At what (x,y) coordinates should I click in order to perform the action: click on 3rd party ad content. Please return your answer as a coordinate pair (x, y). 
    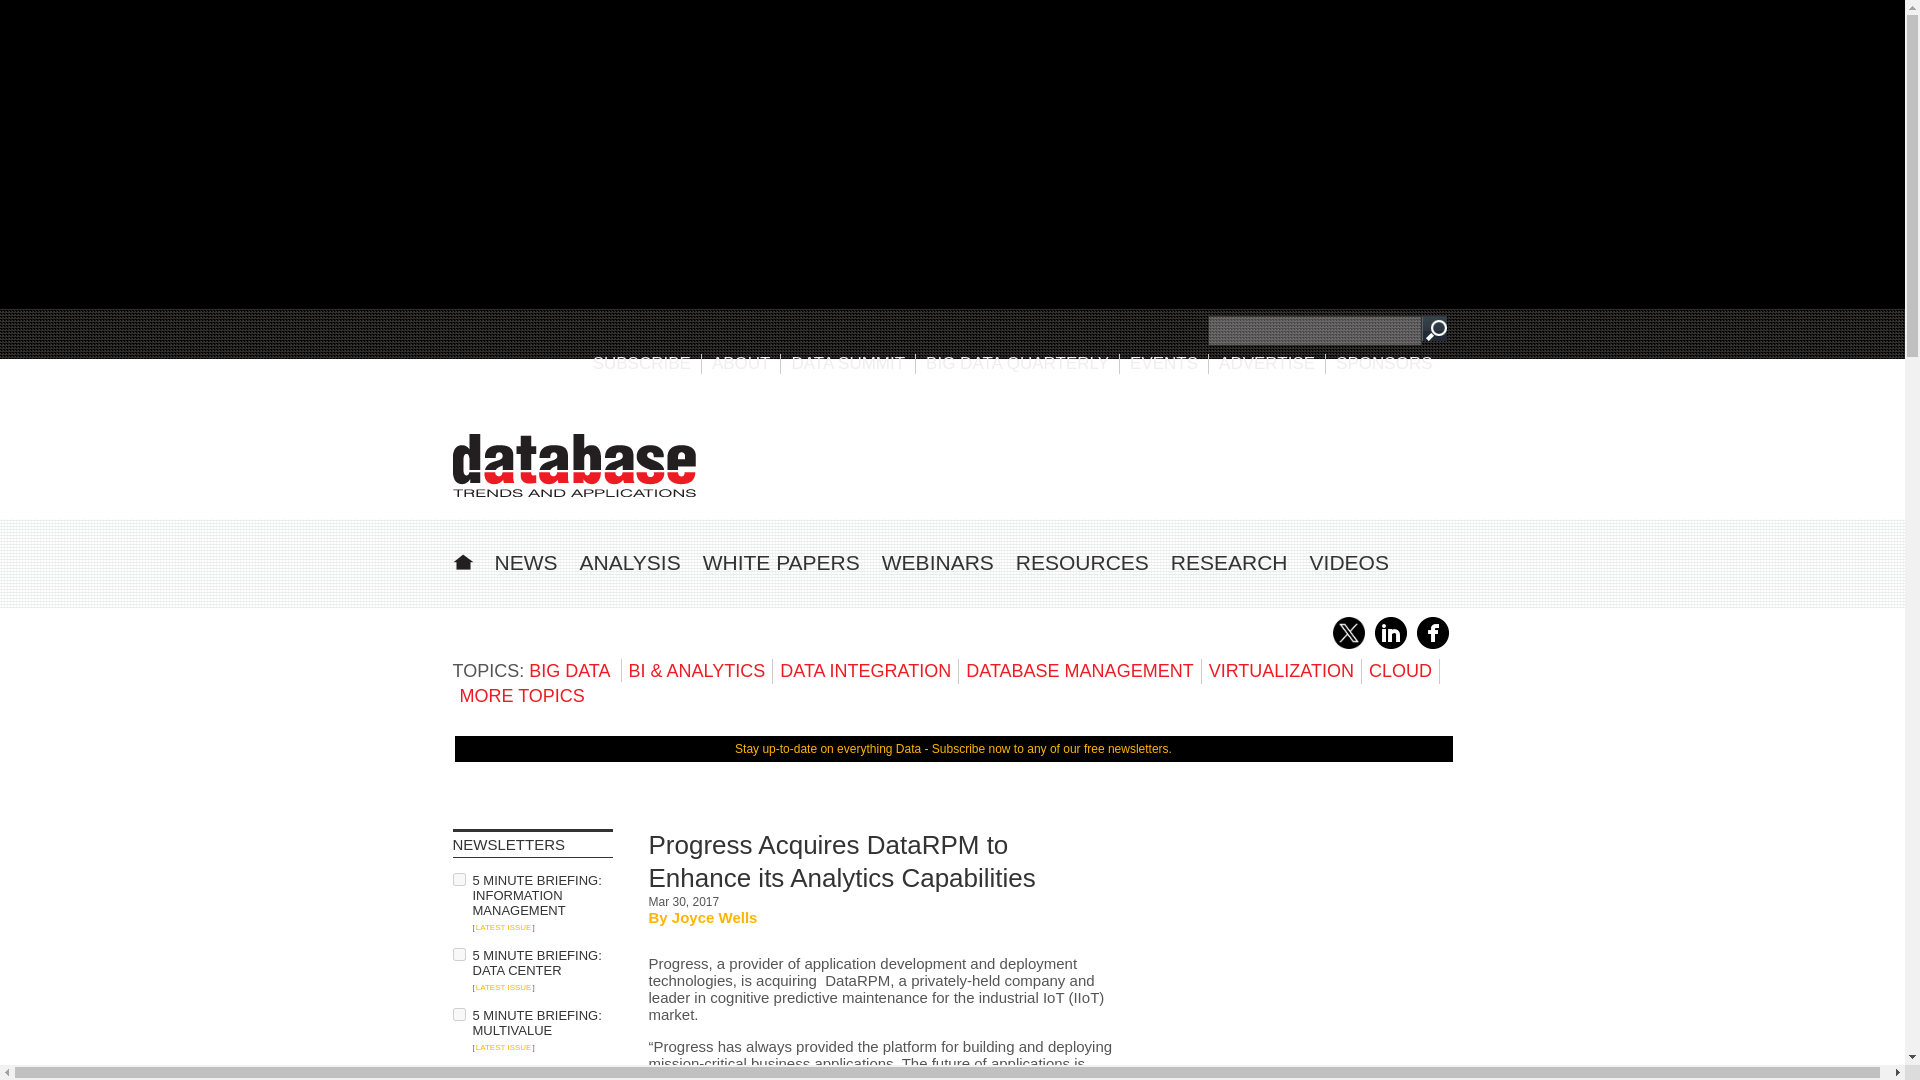
    Looking at the image, I should click on (1302, 954).